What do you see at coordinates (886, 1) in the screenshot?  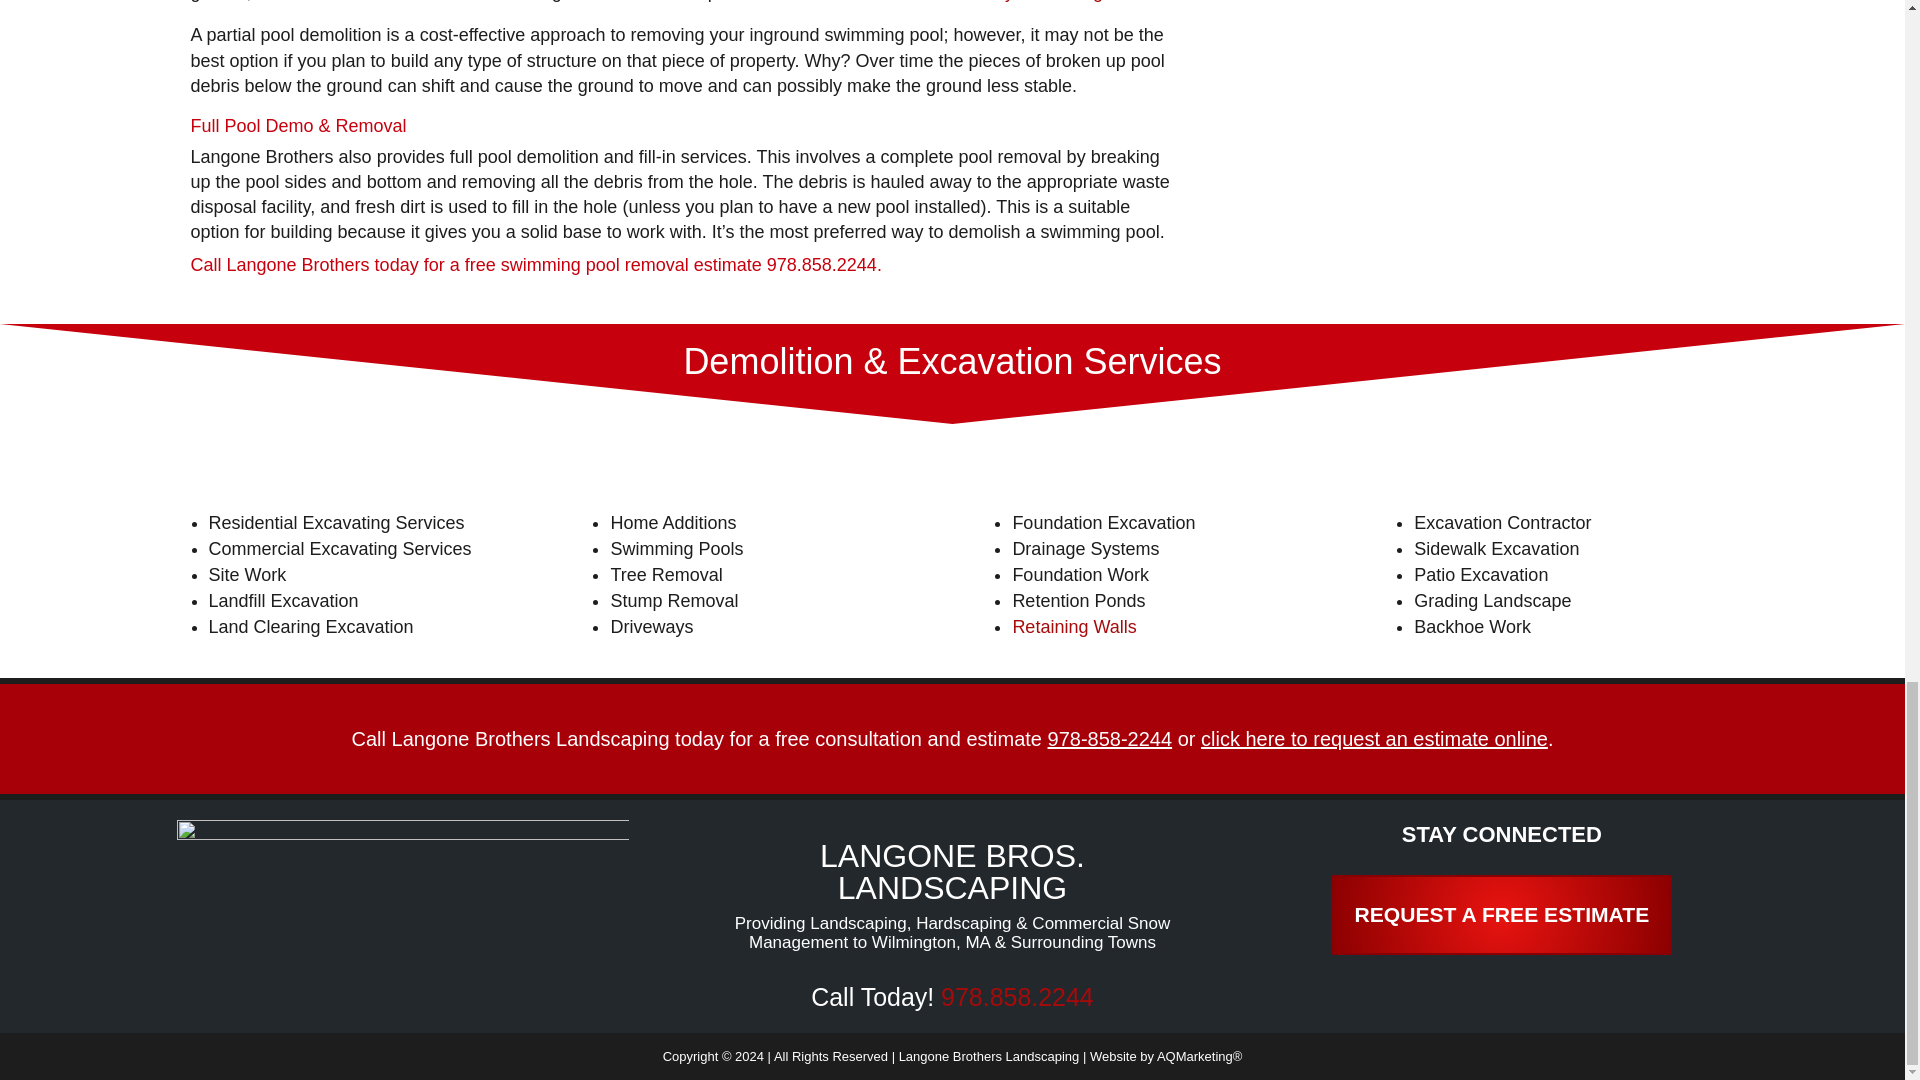 I see `Lawn Installations` at bounding box center [886, 1].